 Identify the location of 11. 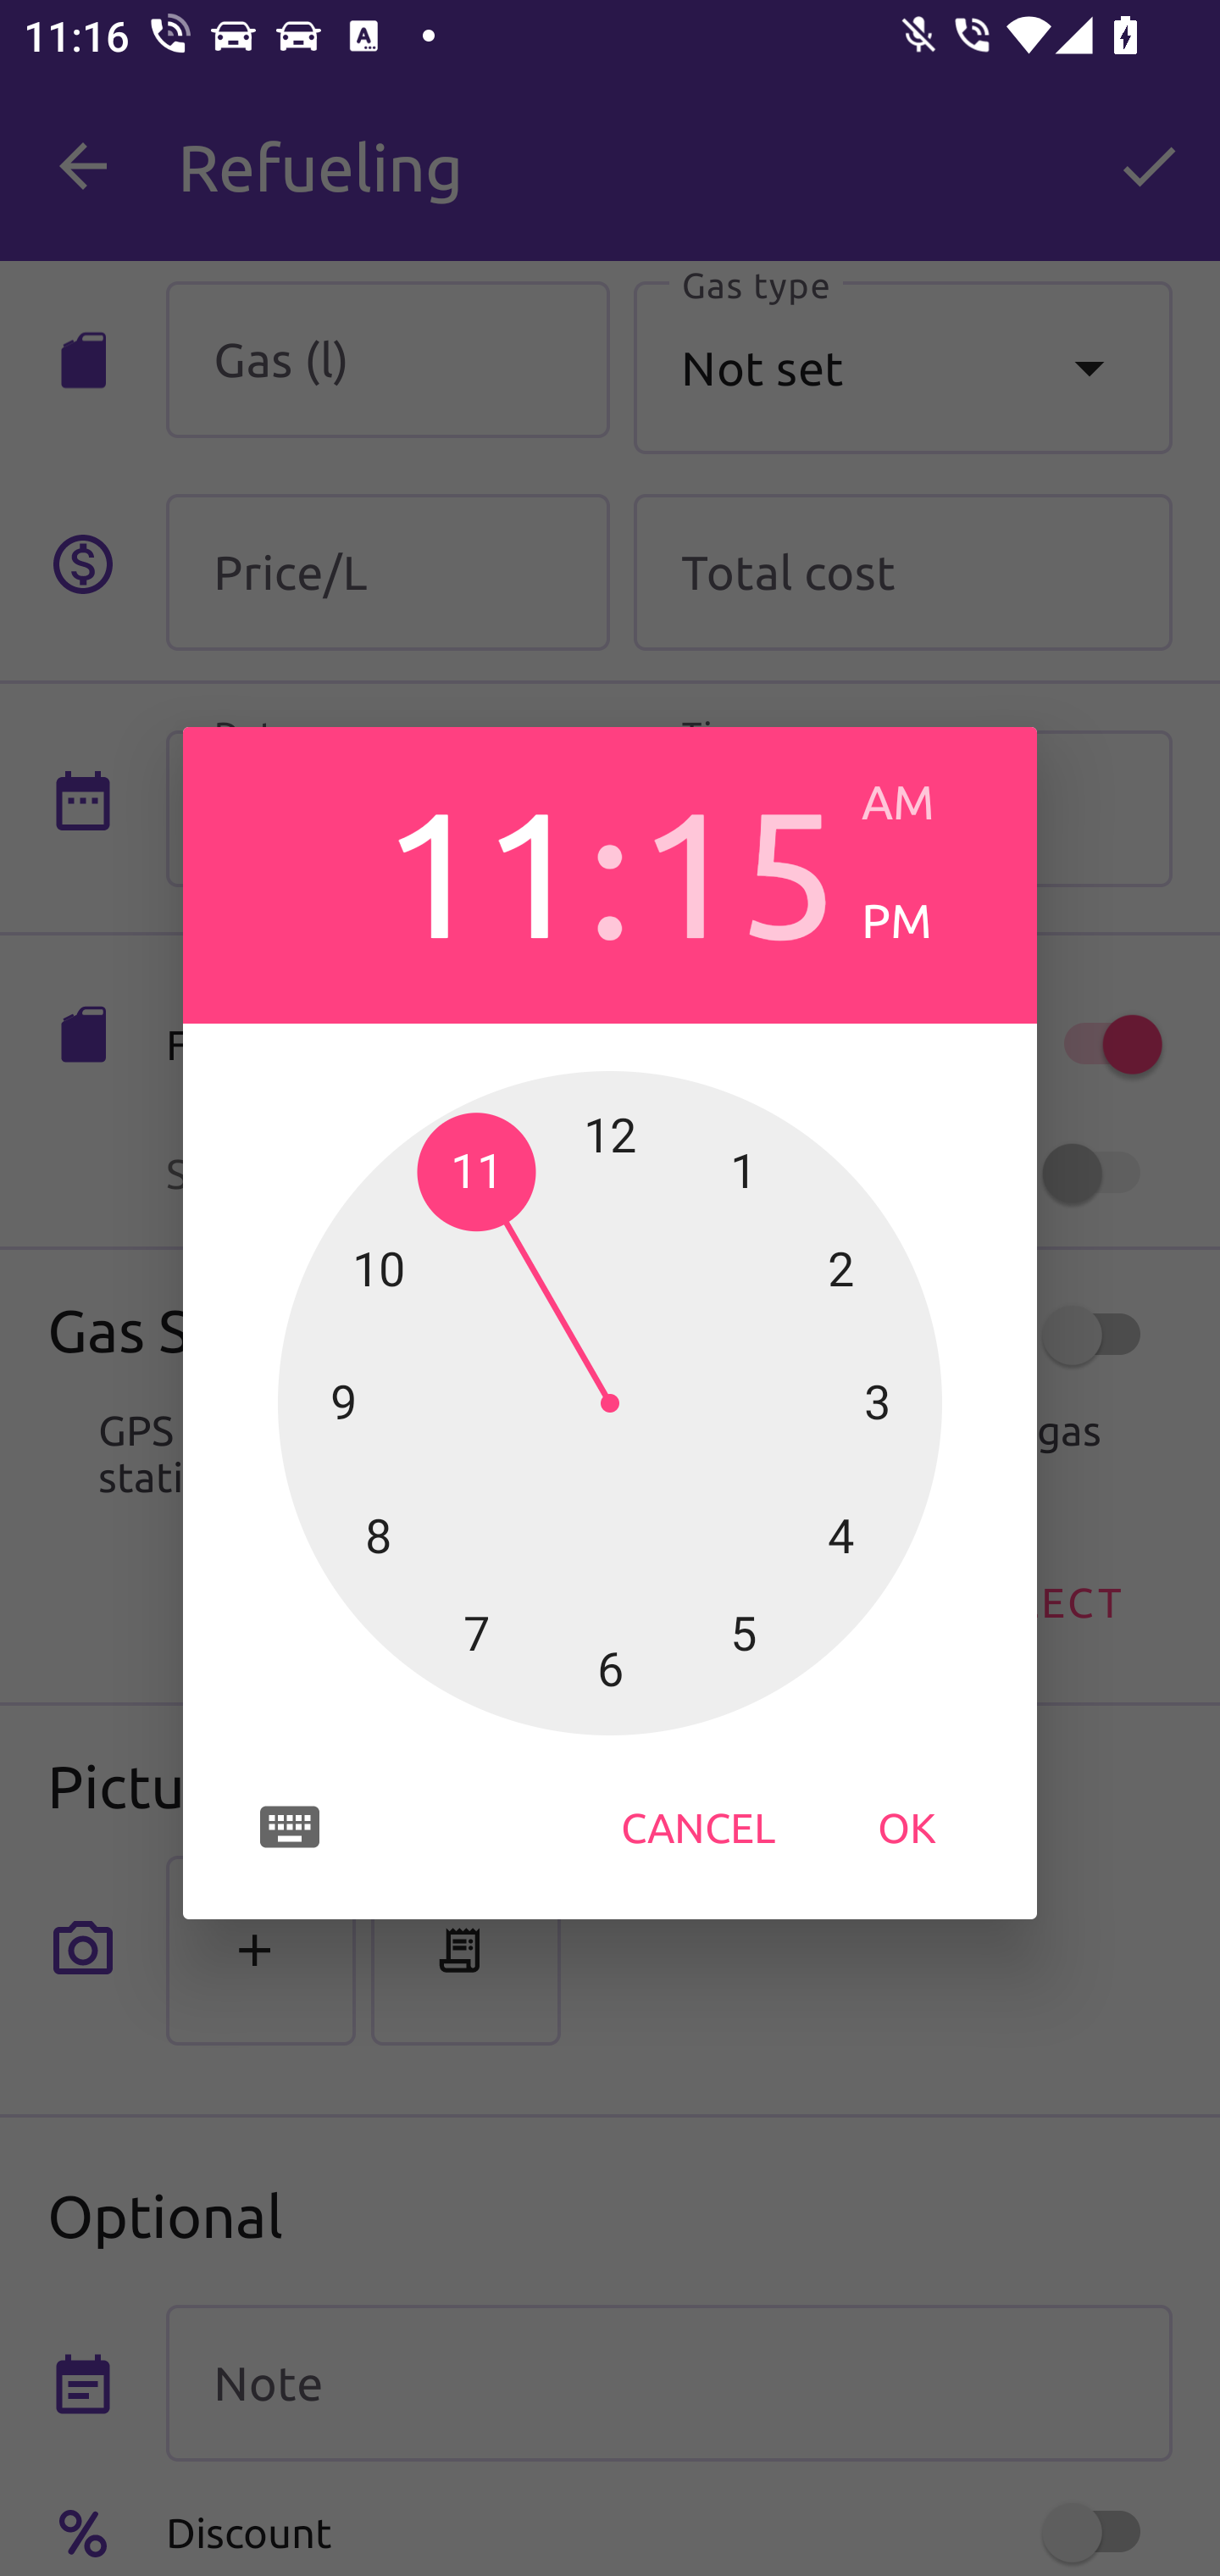
(481, 868).